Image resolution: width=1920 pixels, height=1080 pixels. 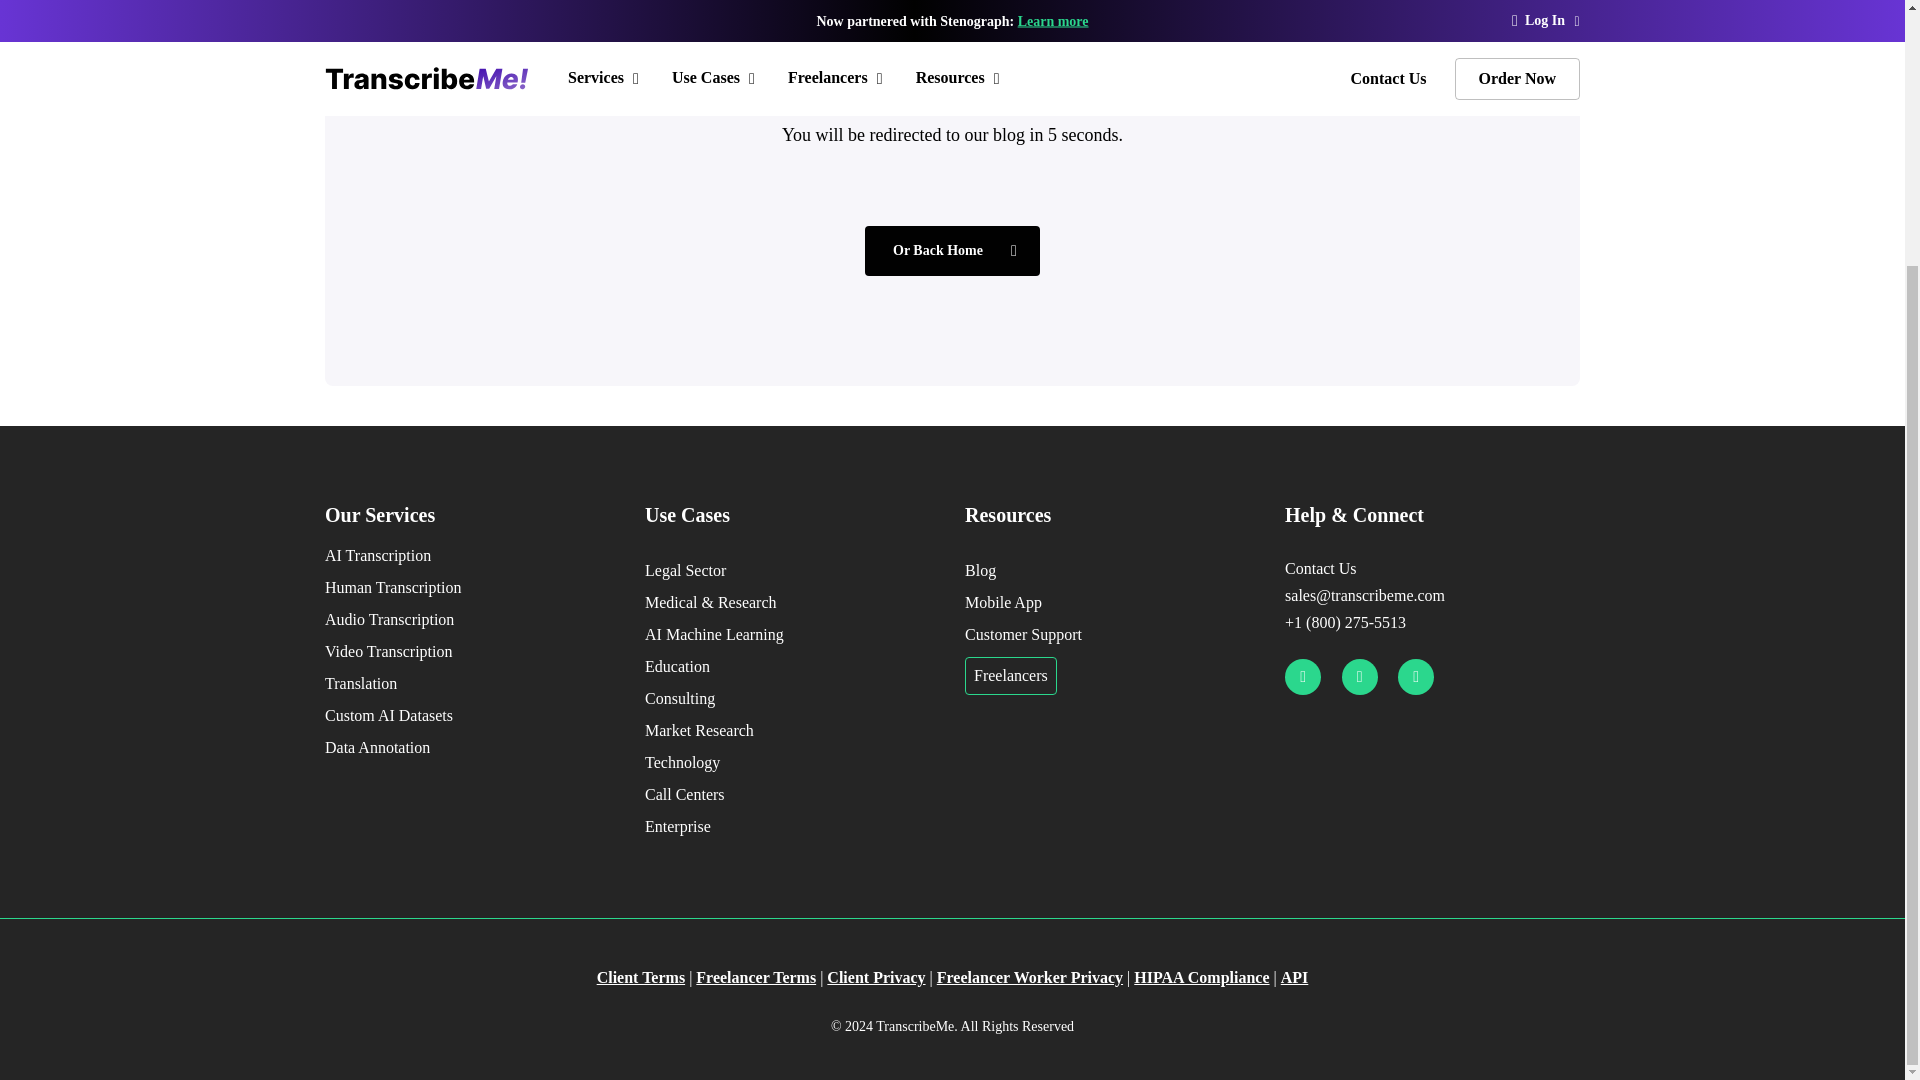 What do you see at coordinates (472, 588) in the screenshot?
I see `Human Transcription` at bounding box center [472, 588].